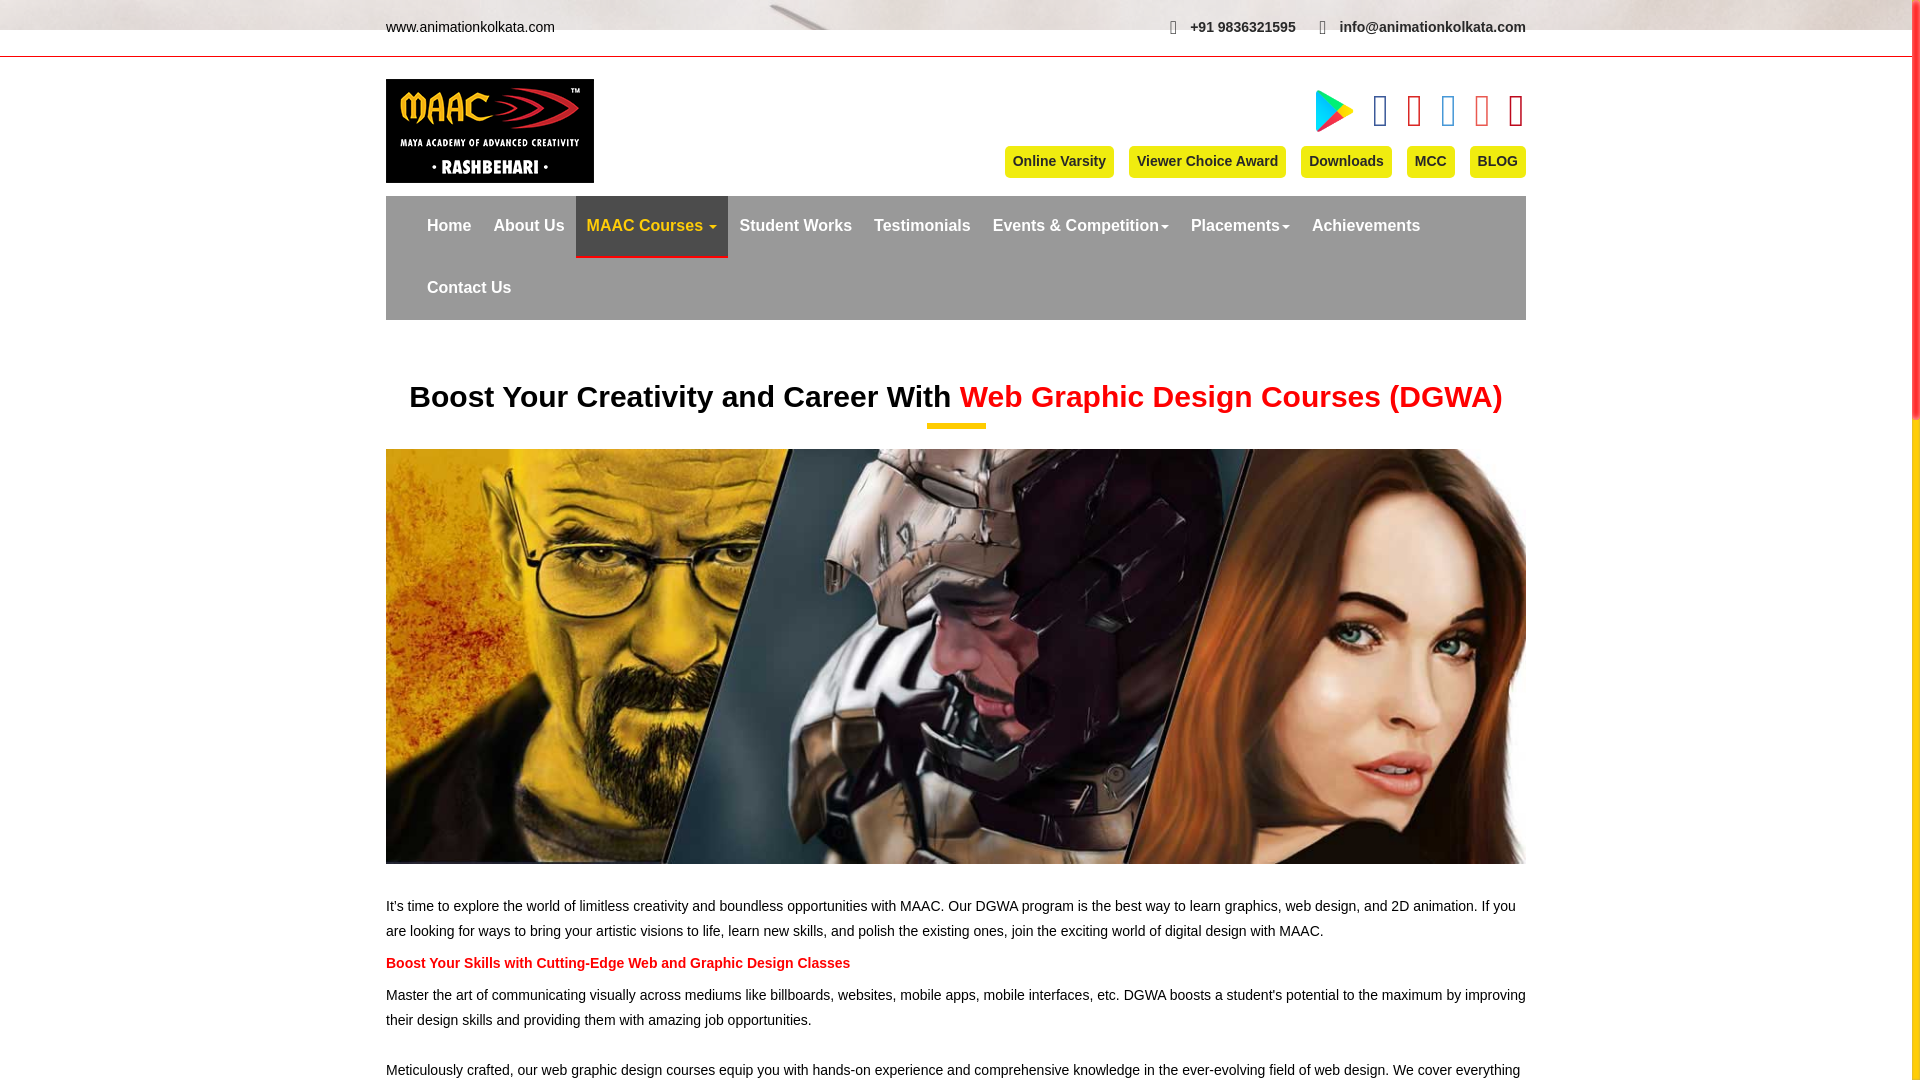 The image size is (1920, 1080). What do you see at coordinates (1058, 162) in the screenshot?
I see `Online Varsity` at bounding box center [1058, 162].